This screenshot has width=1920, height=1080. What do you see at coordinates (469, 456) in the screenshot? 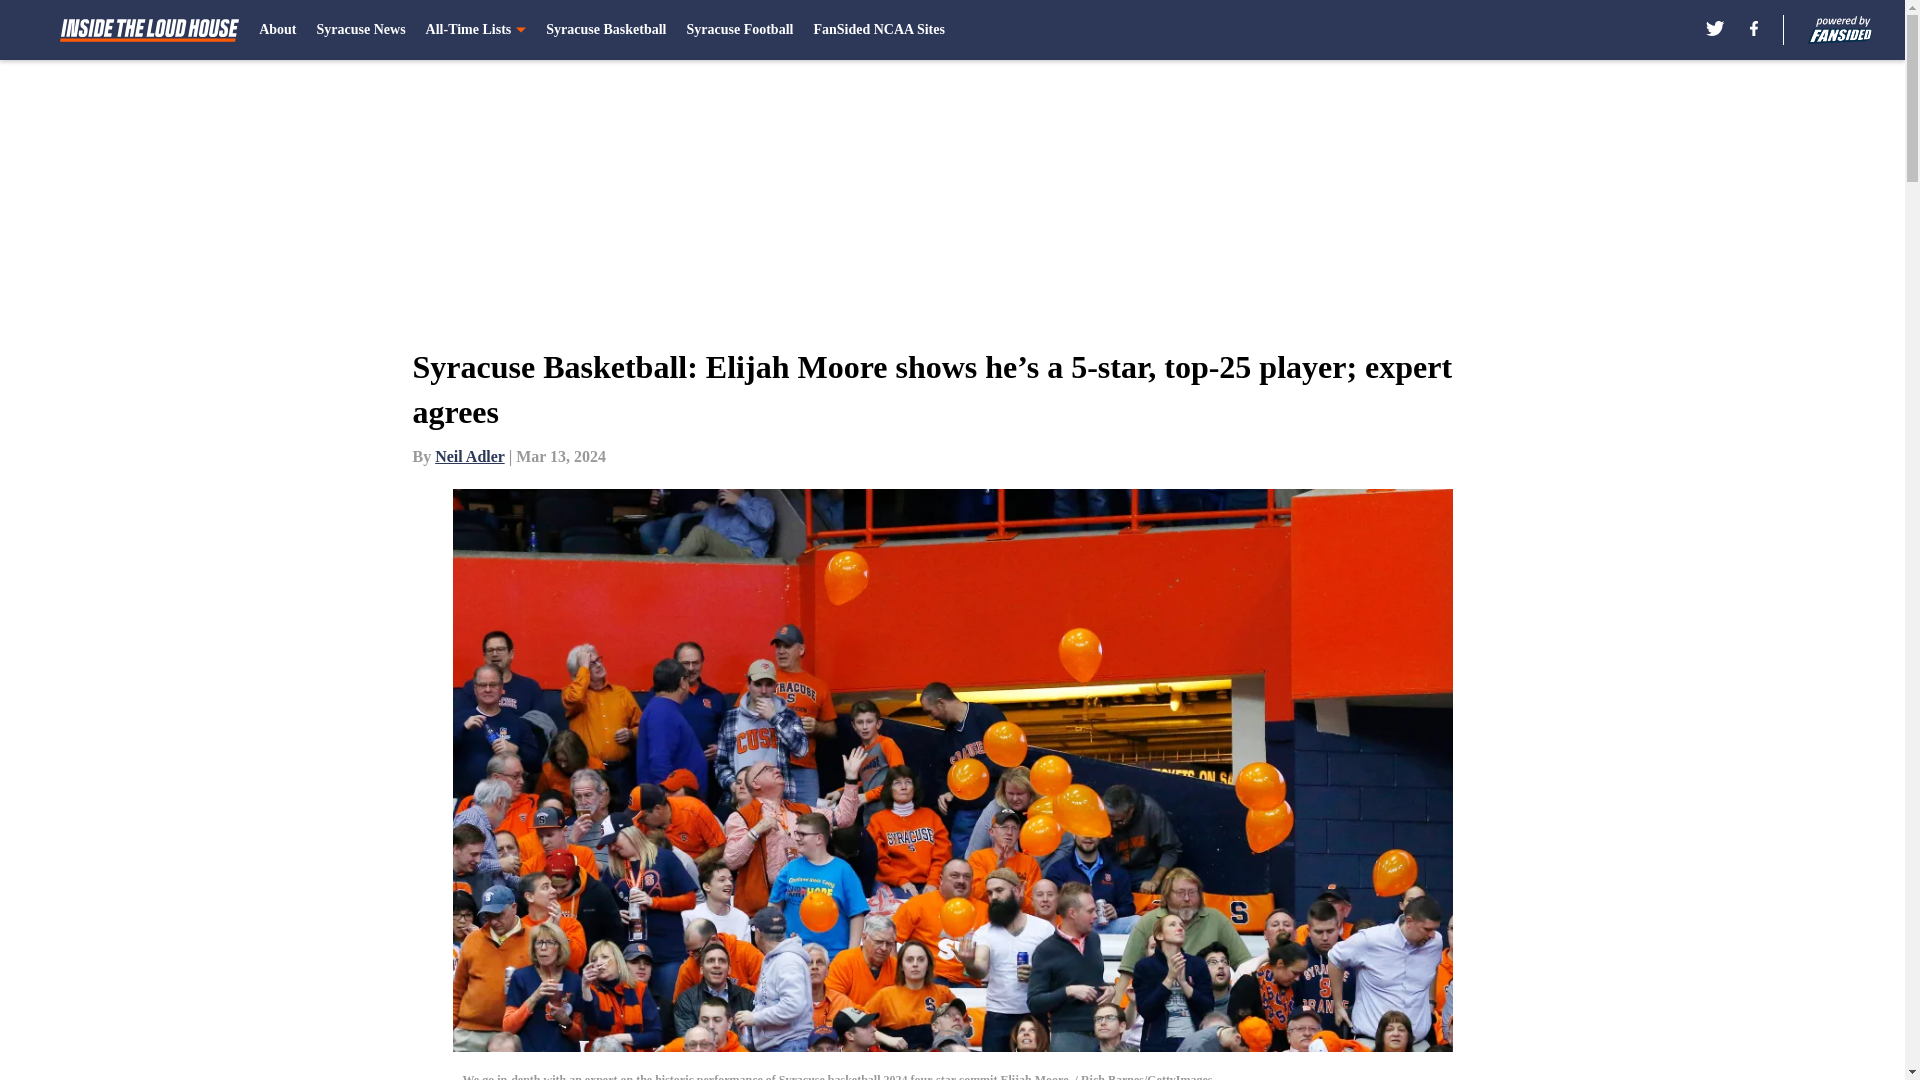
I see `Neil Adler` at bounding box center [469, 456].